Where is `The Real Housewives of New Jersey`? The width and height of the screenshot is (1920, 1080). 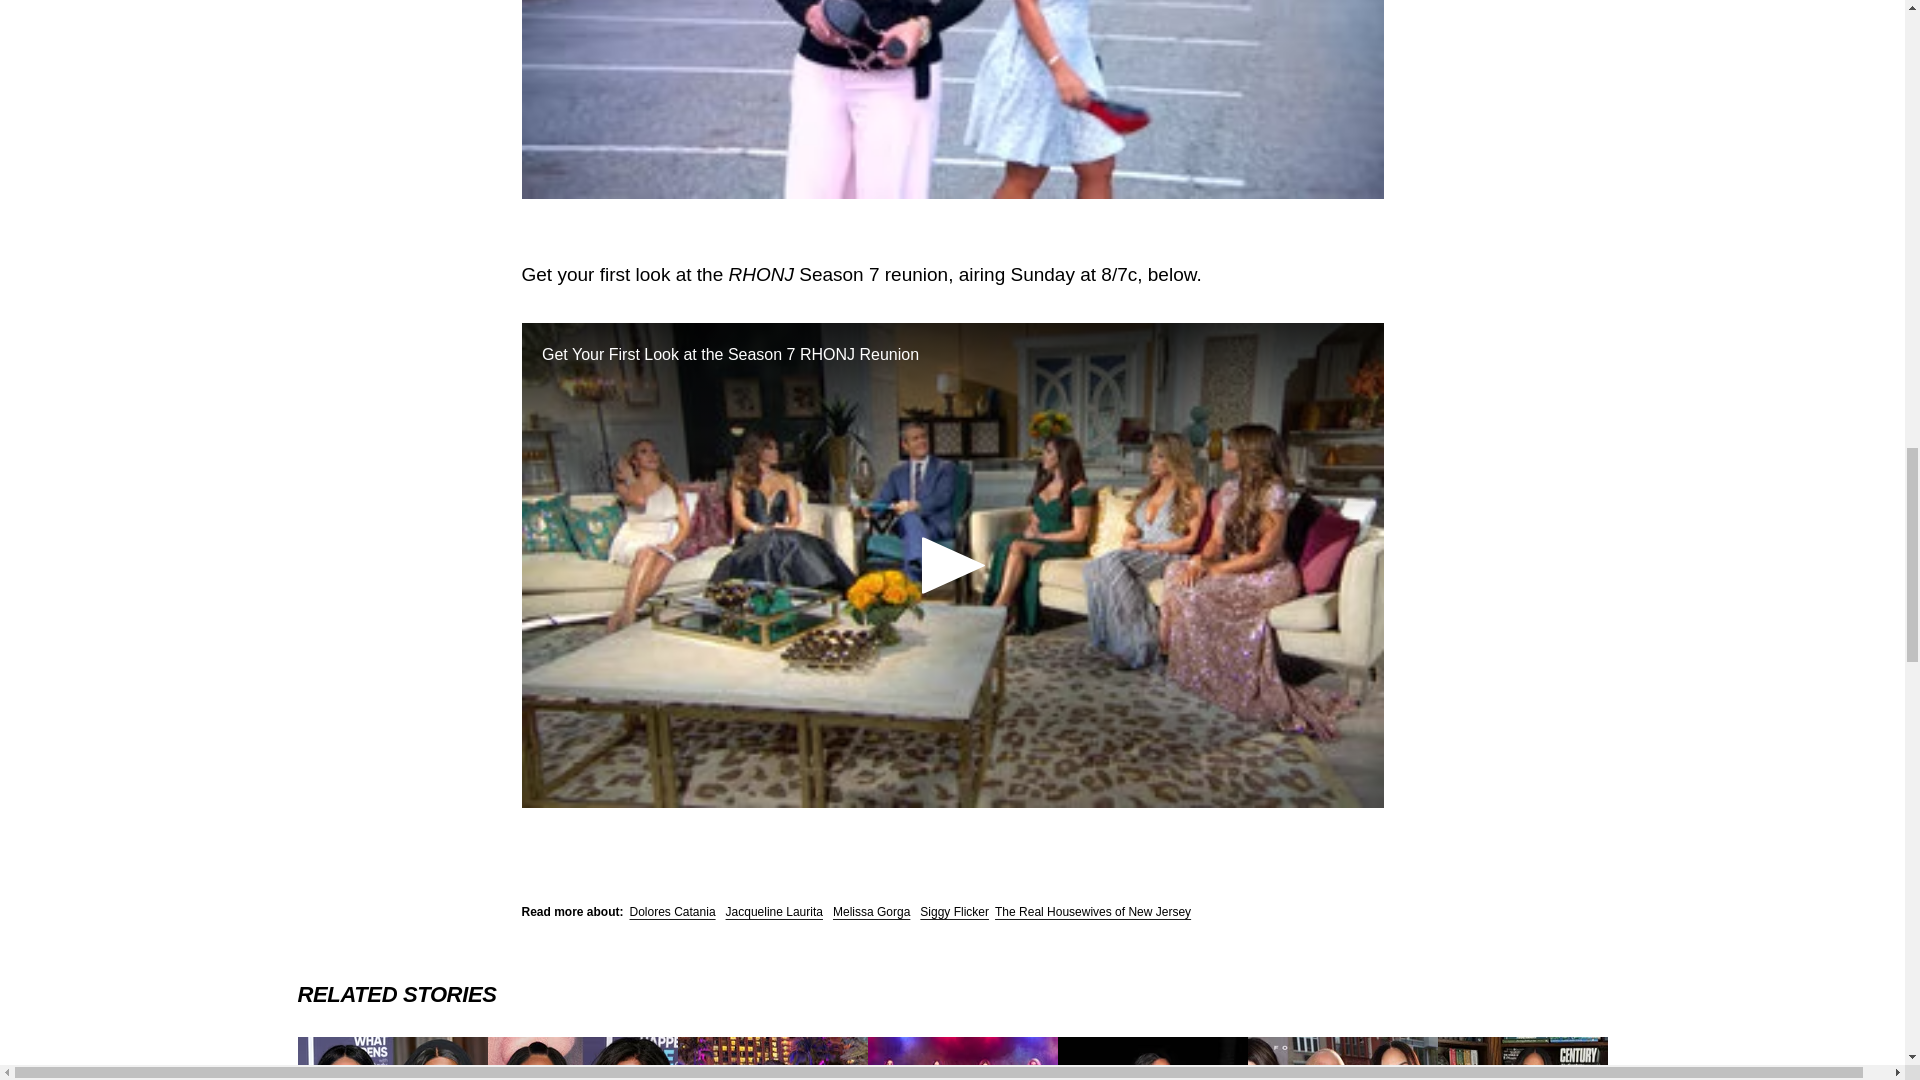
The Real Housewives of New Jersey is located at coordinates (1092, 912).